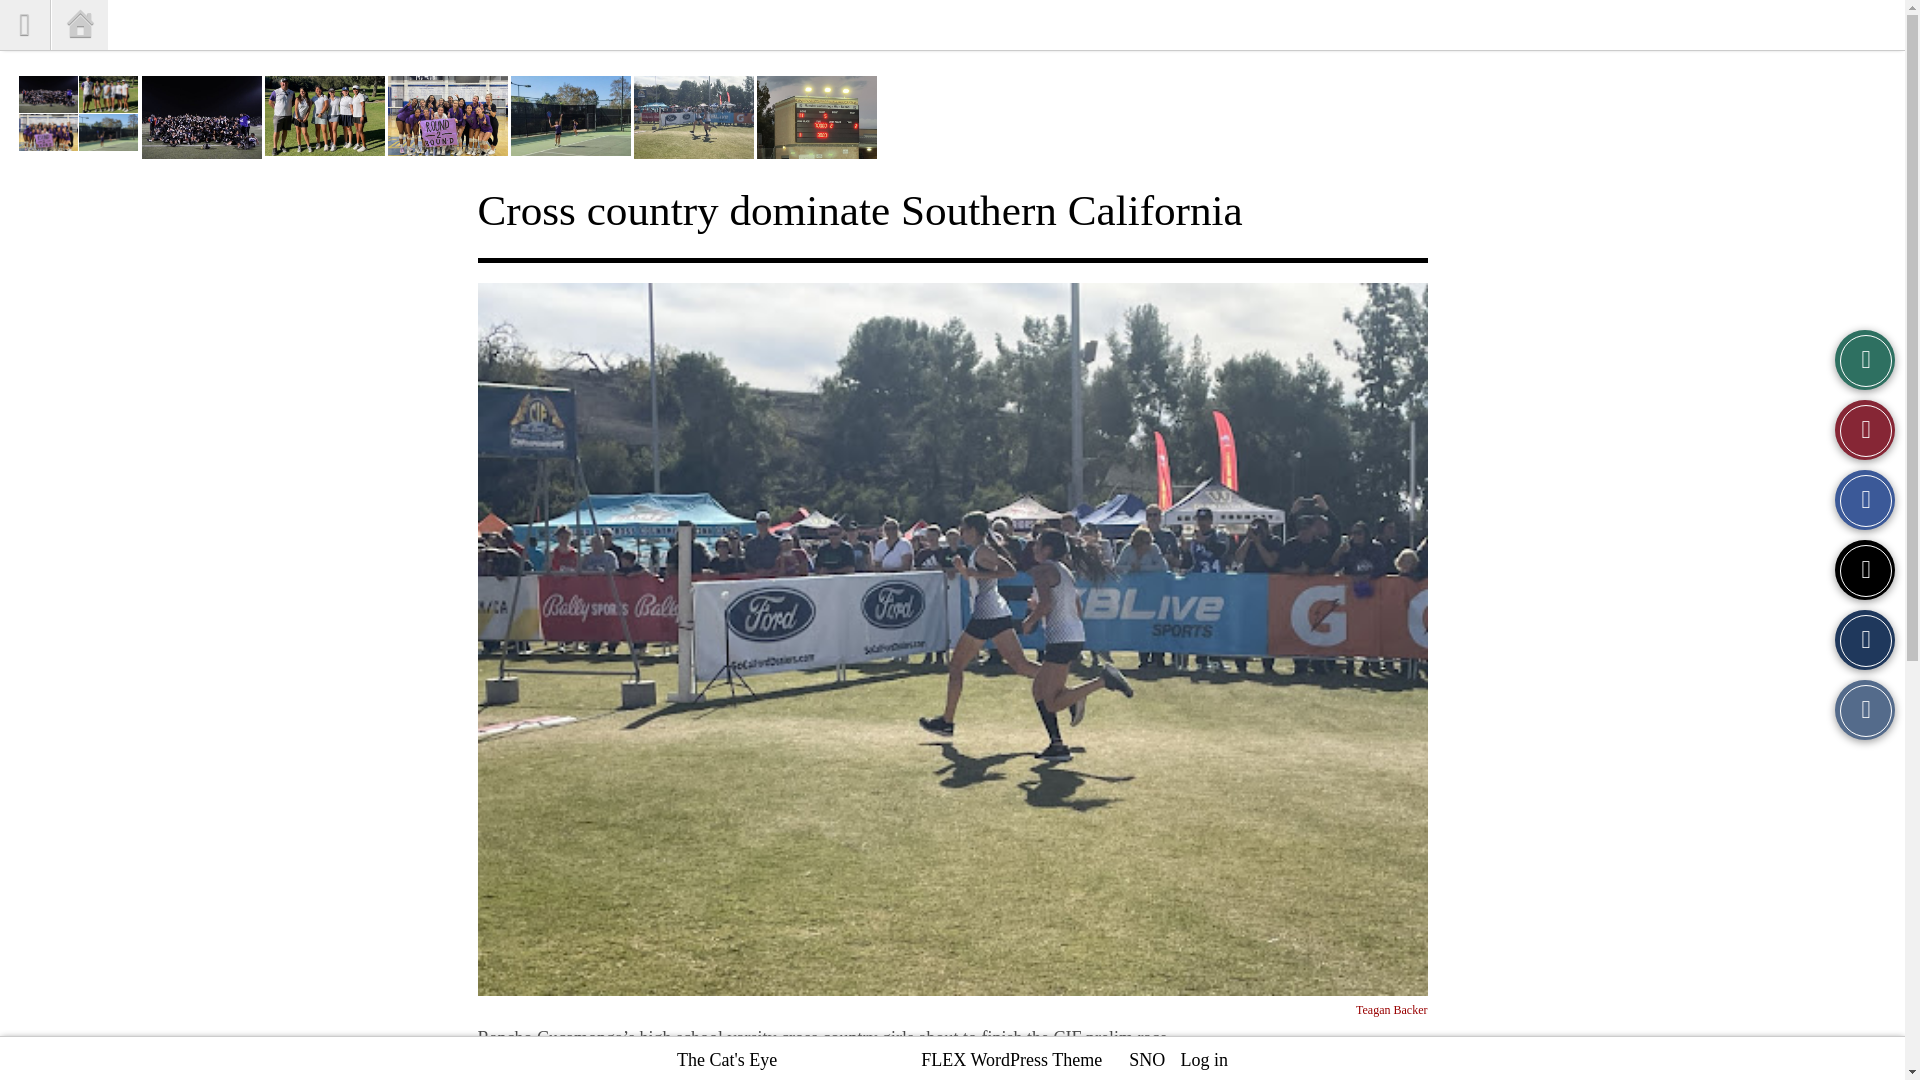 The height and width of the screenshot is (1080, 1920). I want to click on Log in, so click(1204, 1060).